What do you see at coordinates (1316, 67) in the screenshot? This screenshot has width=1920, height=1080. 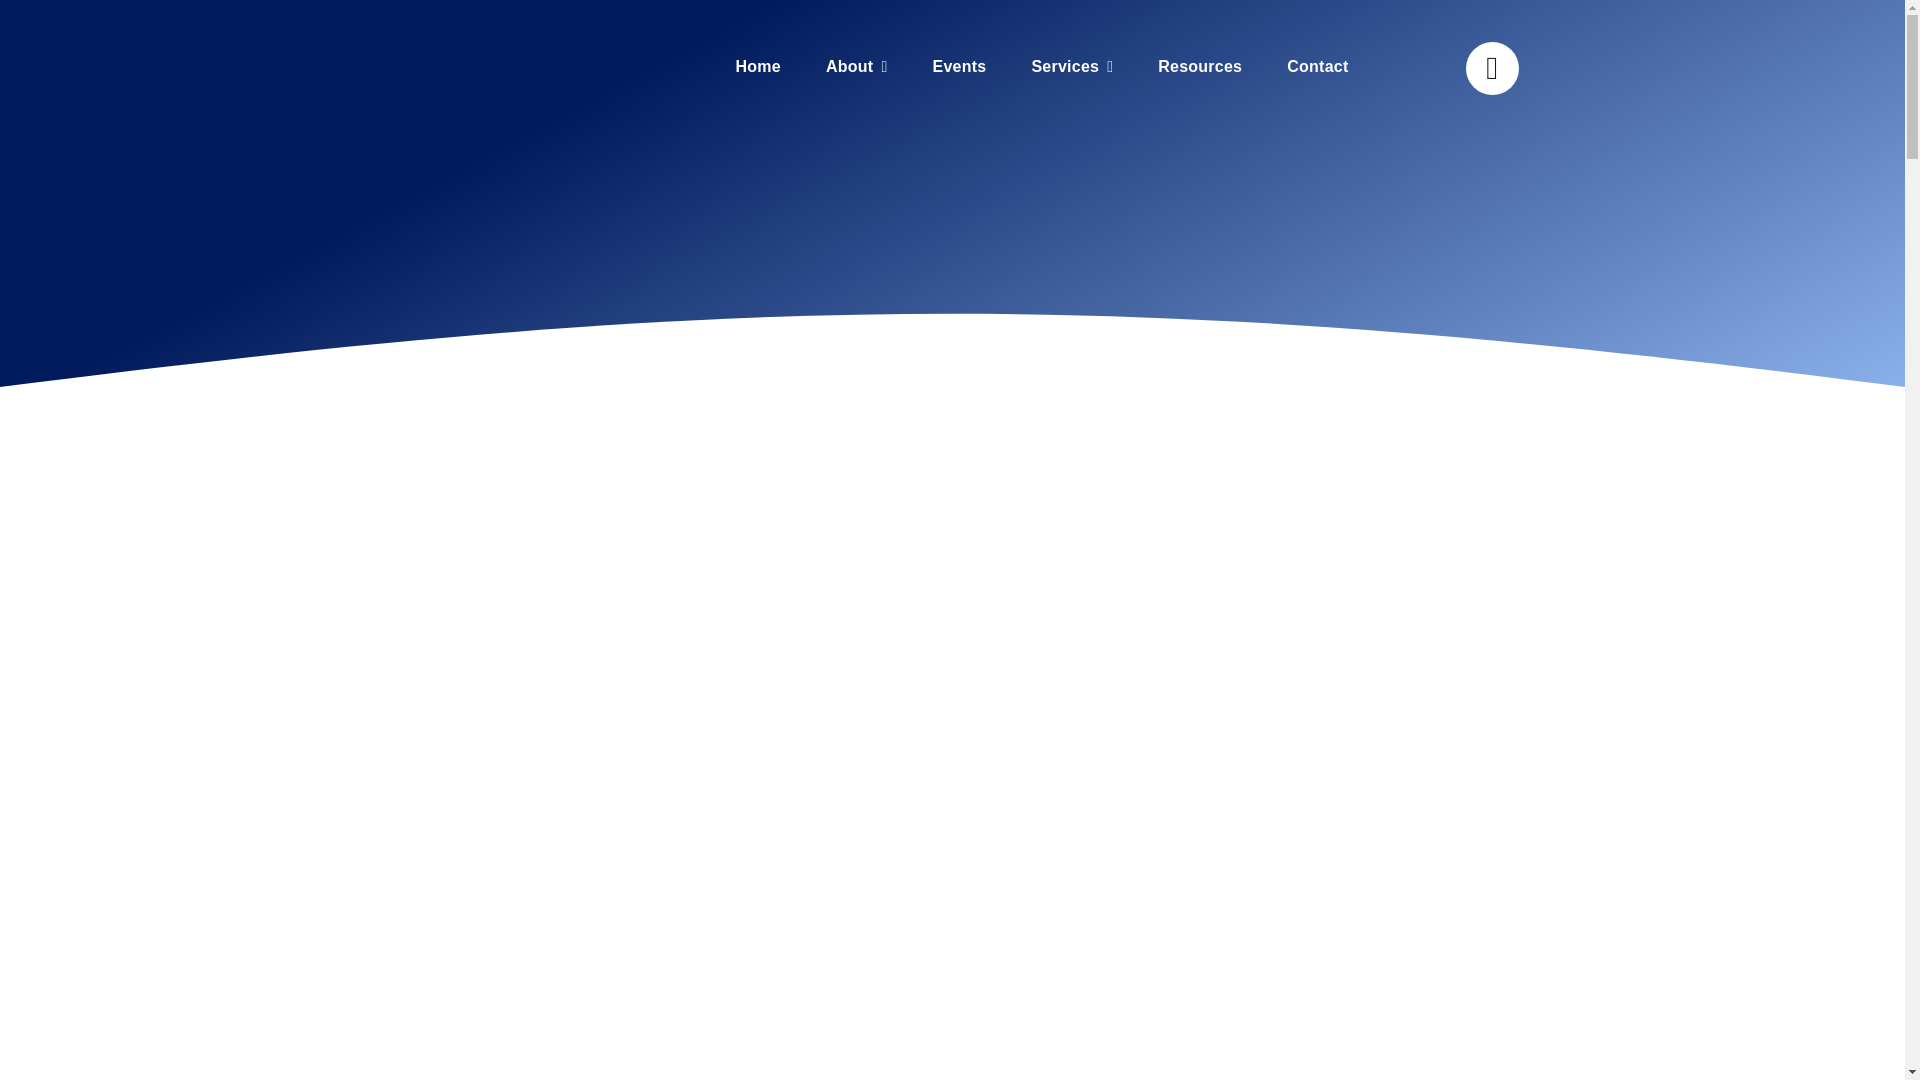 I see `Contact` at bounding box center [1316, 67].